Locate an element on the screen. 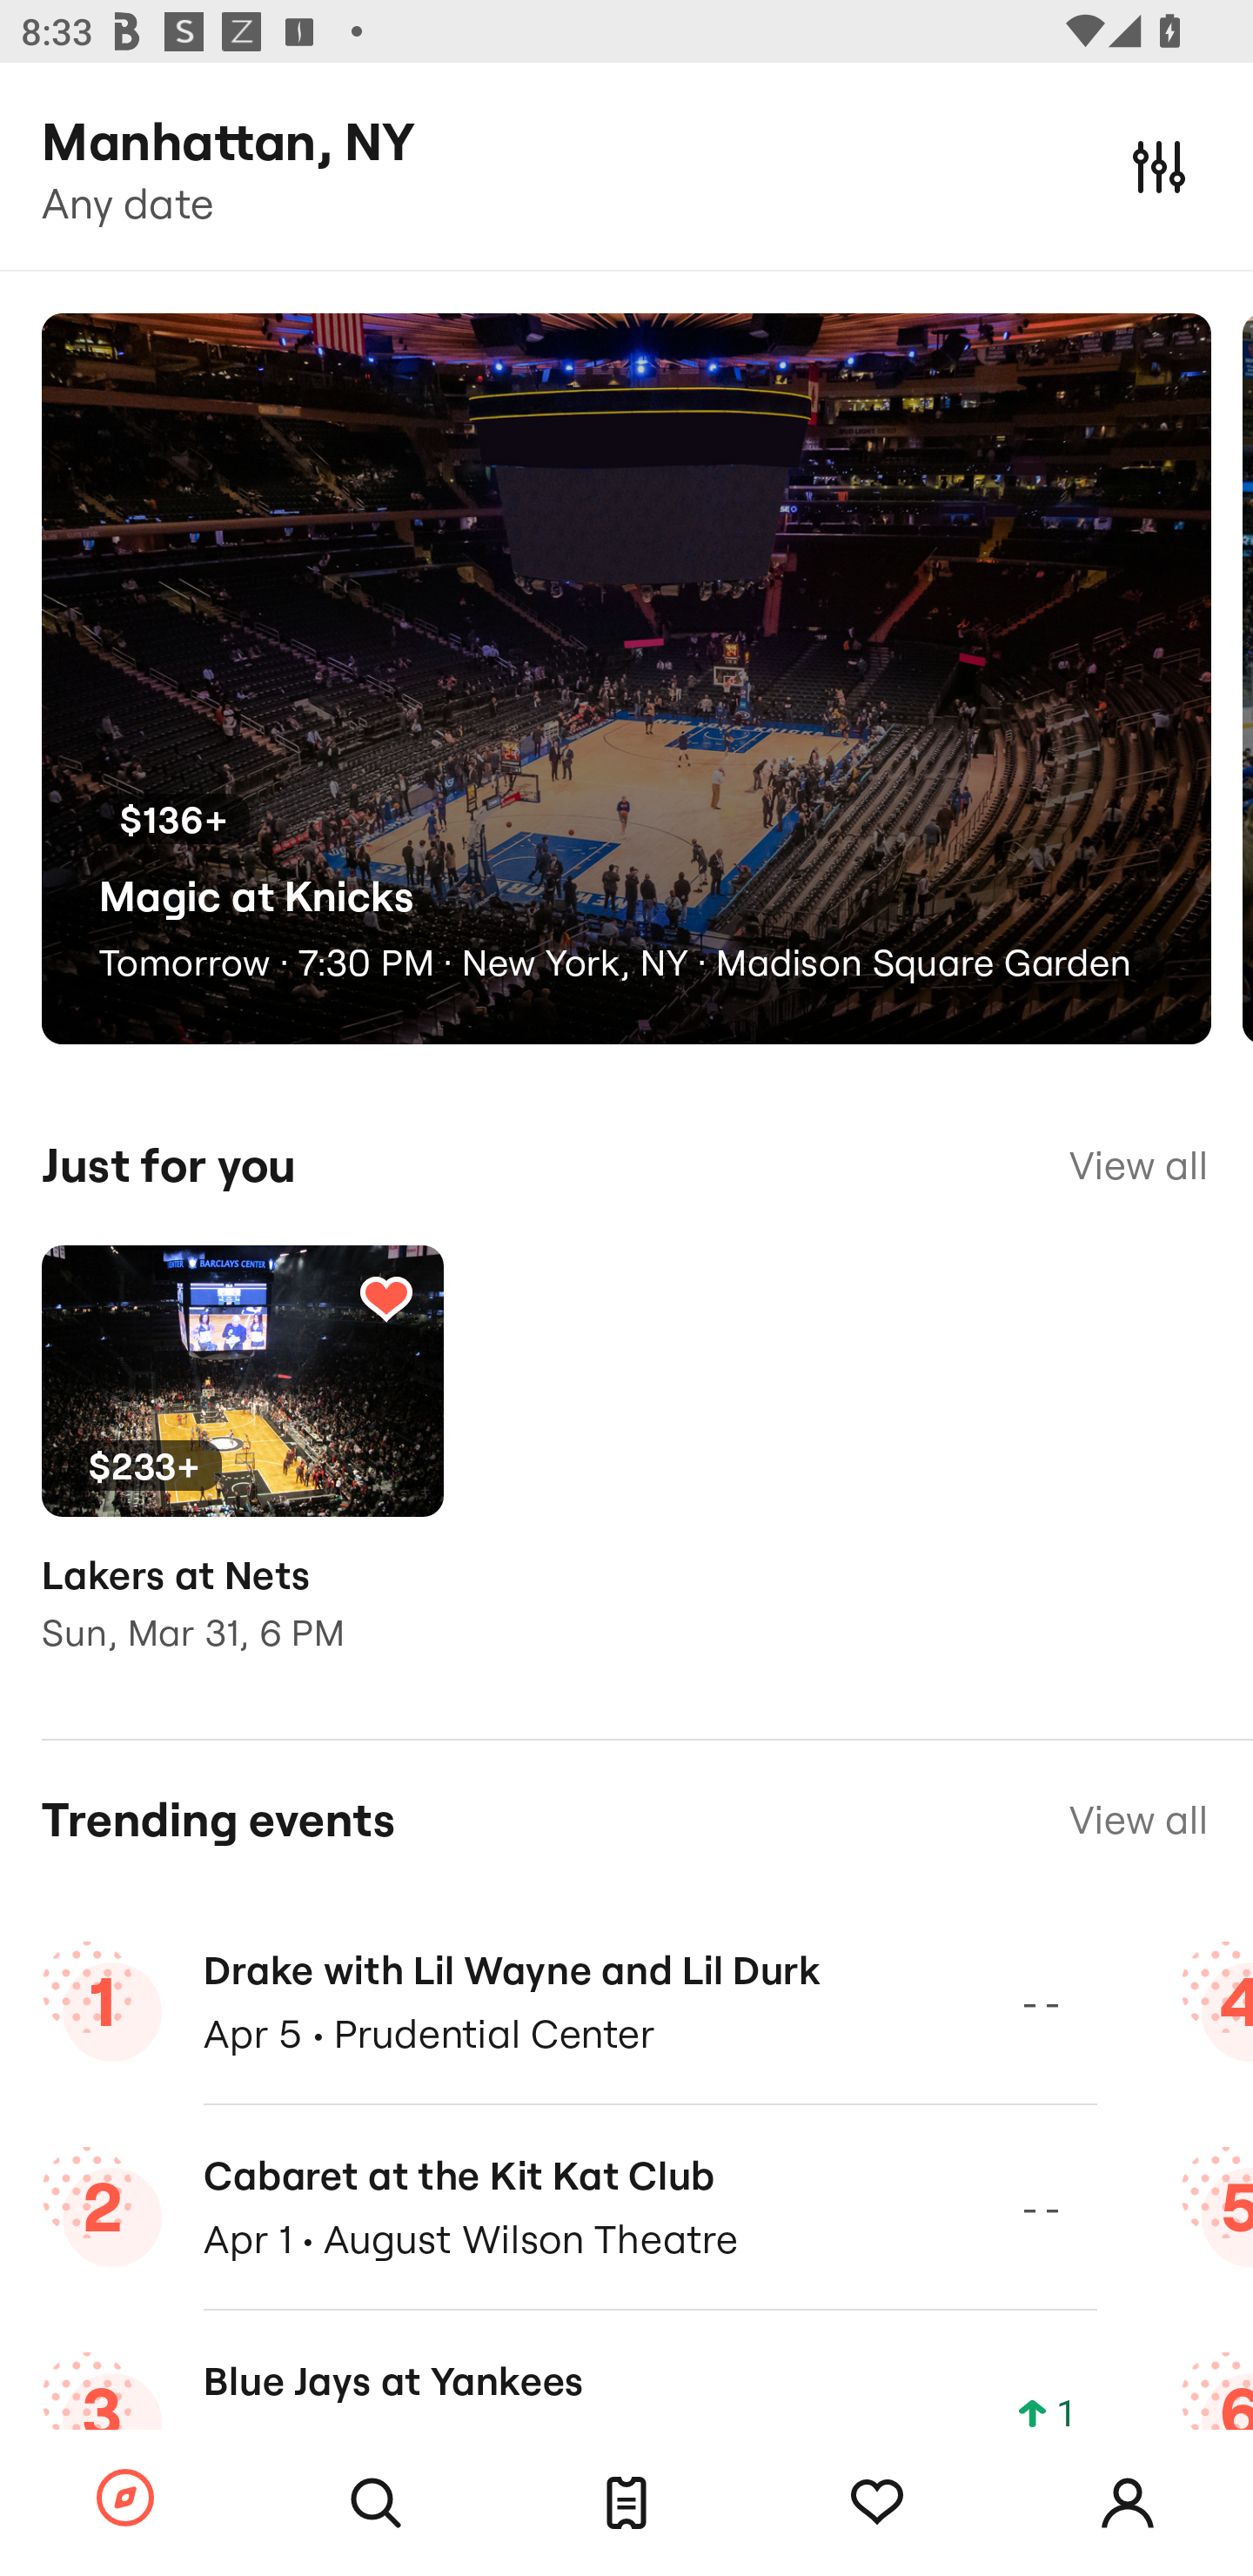 This screenshot has height=2576, width=1253. Tracking is located at coordinates (877, 2503).